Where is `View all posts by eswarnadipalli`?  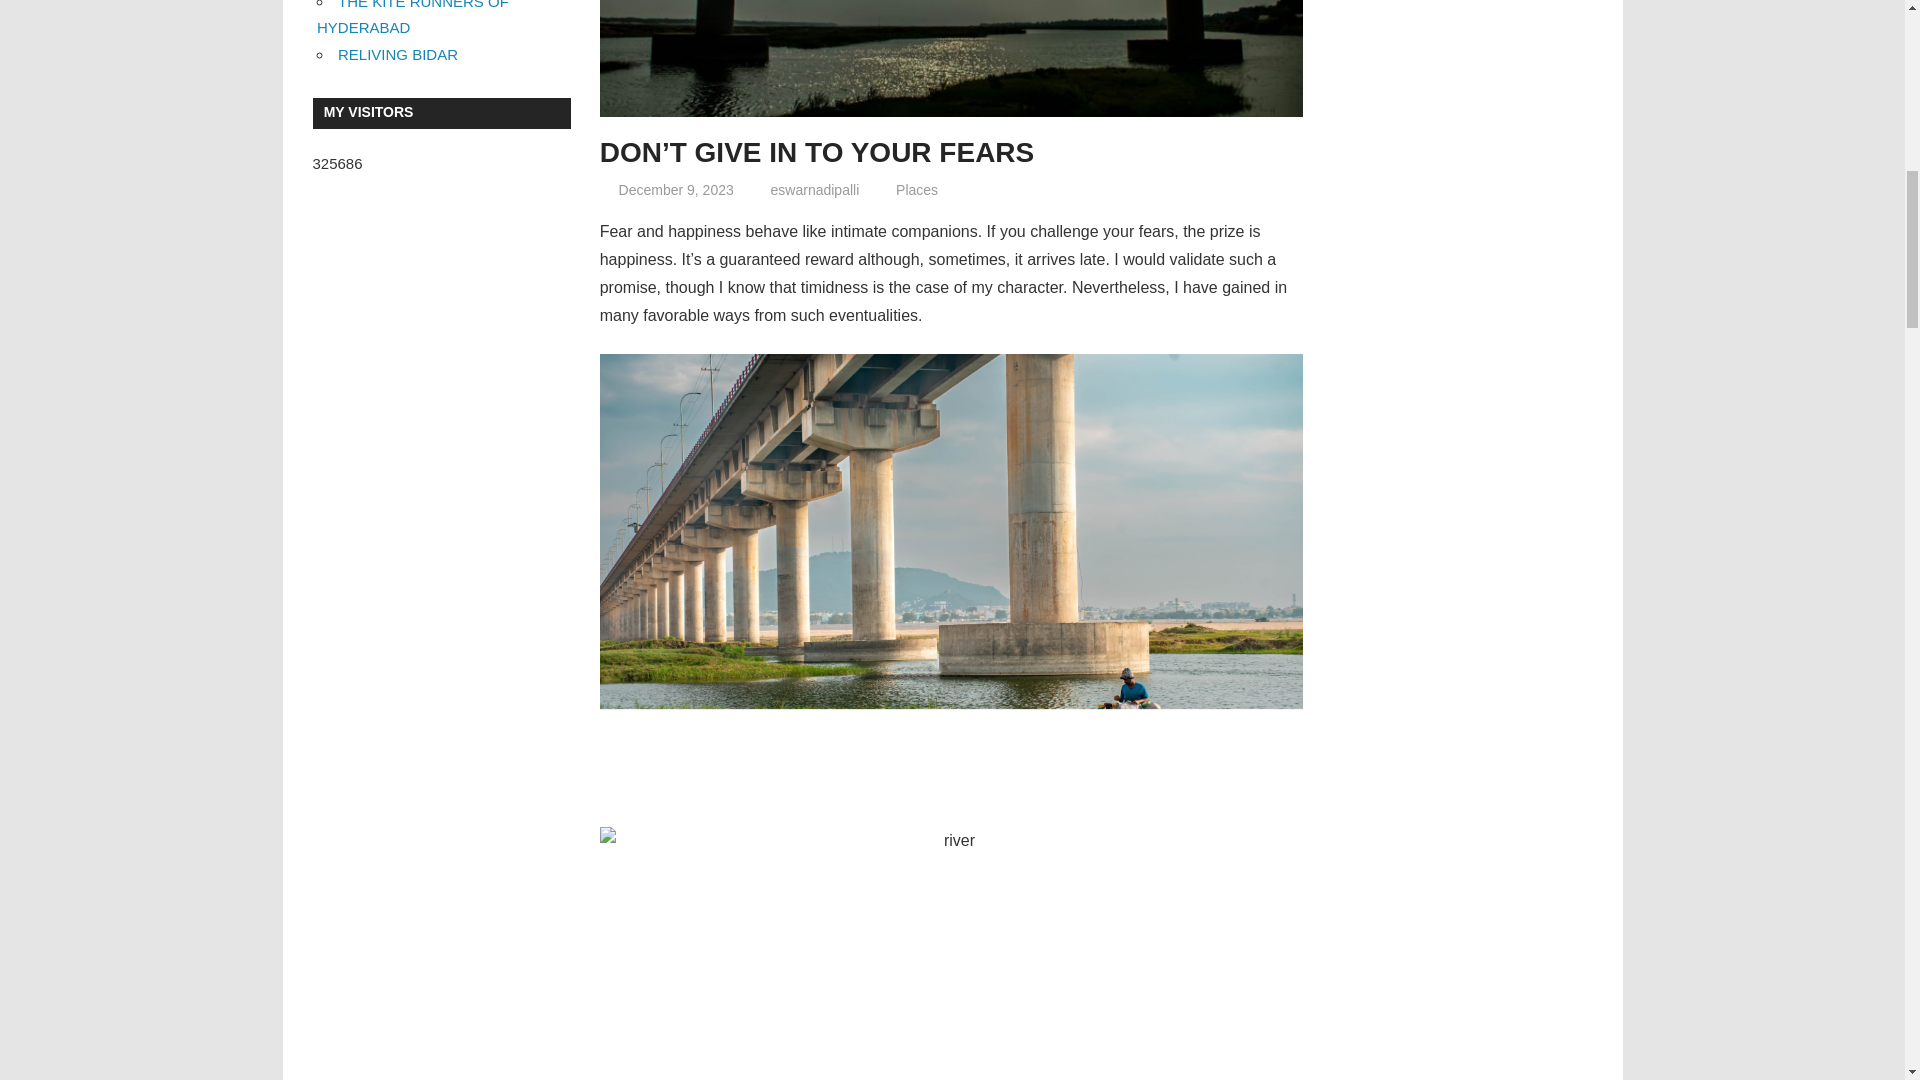 View all posts by eswarnadipalli is located at coordinates (816, 190).